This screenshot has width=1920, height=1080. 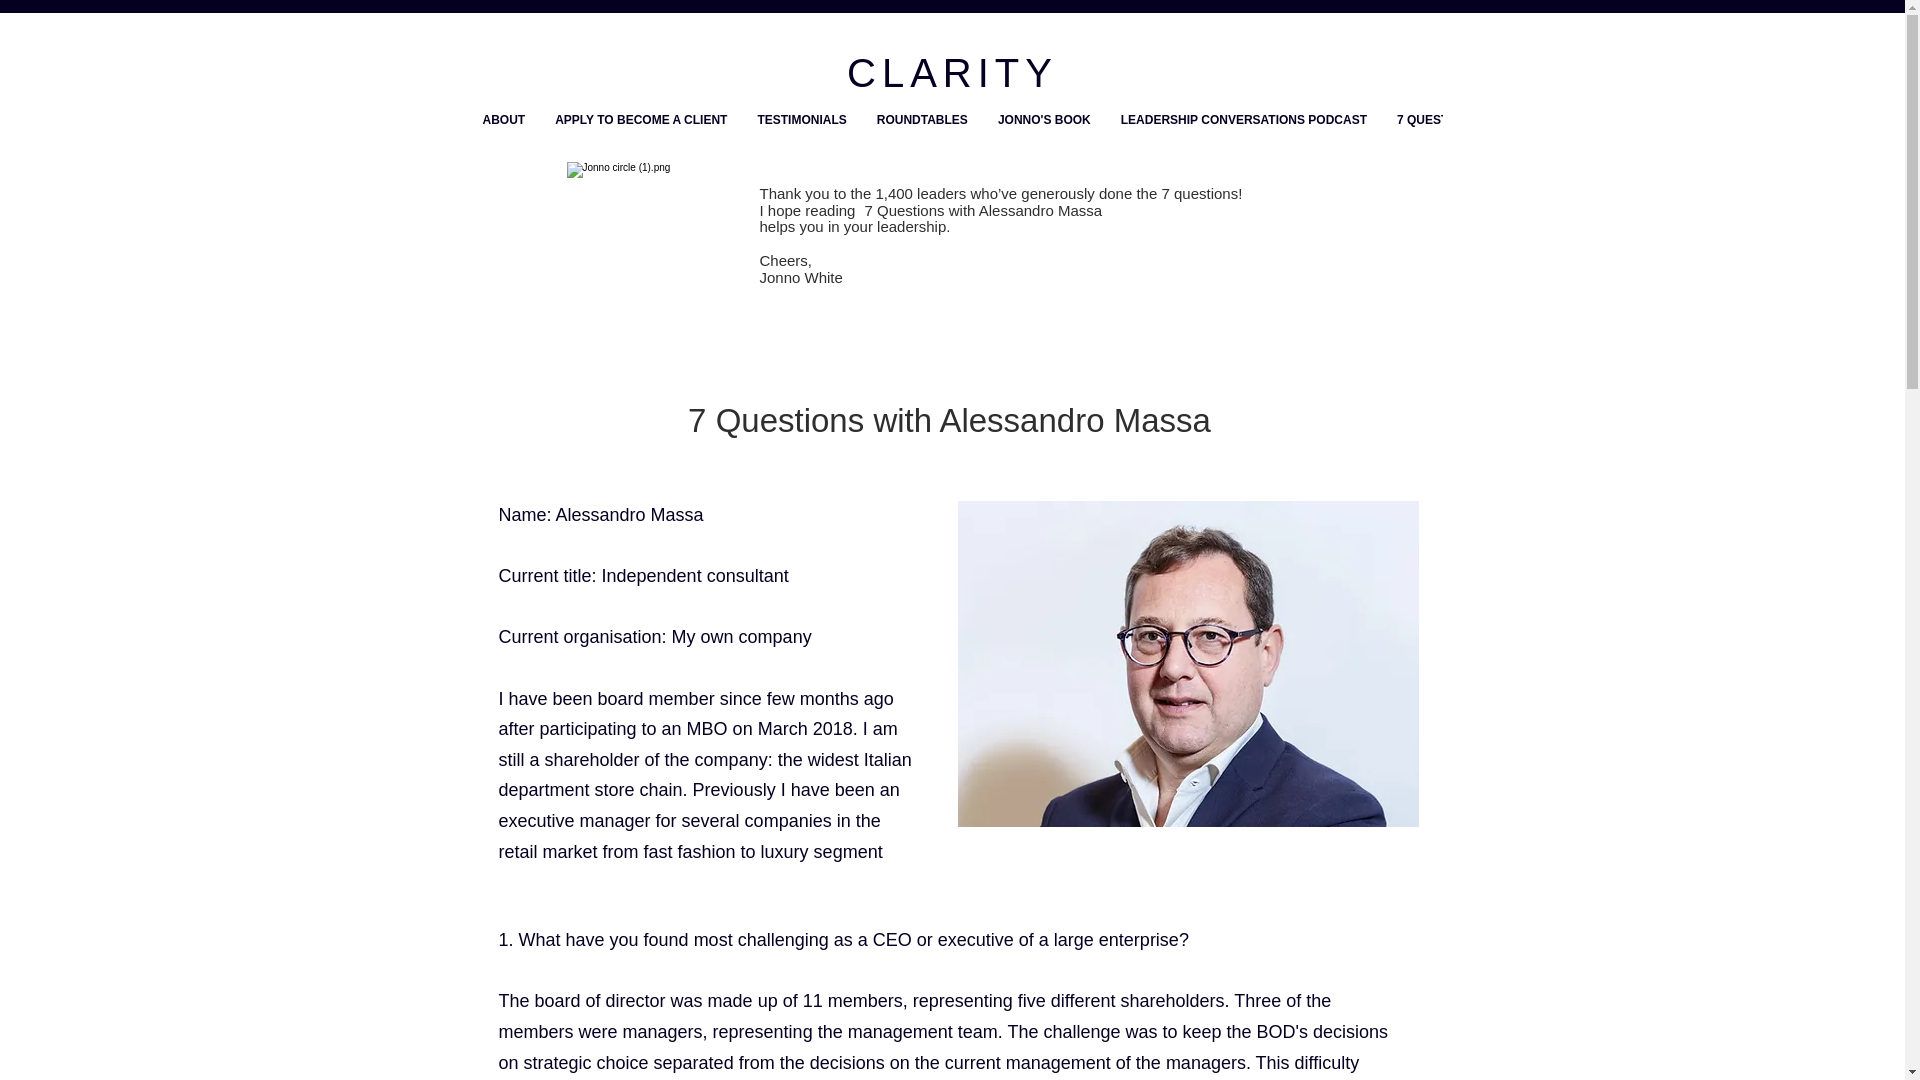 I want to click on 7 QUESTIONS SERIES, so click(x=1460, y=137).